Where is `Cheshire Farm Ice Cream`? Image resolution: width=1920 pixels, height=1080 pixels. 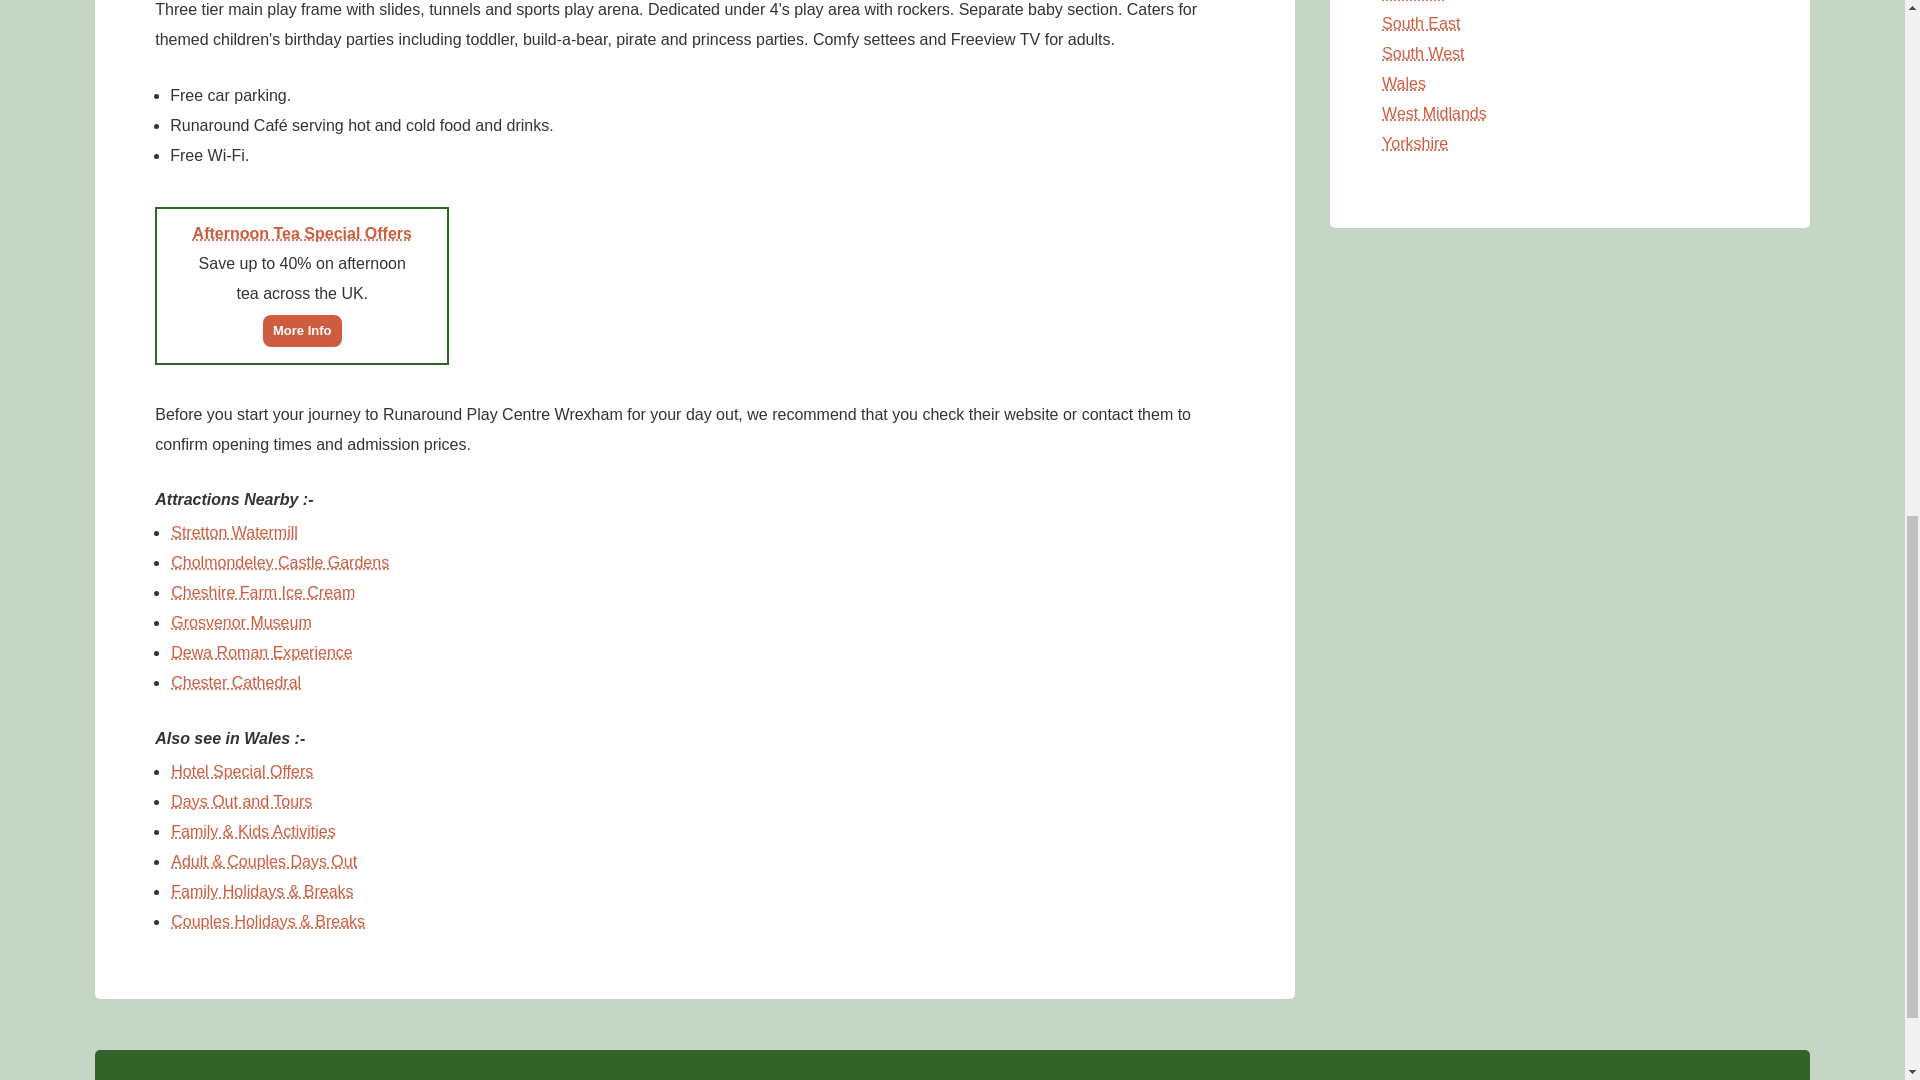 Cheshire Farm Ice Cream is located at coordinates (262, 592).